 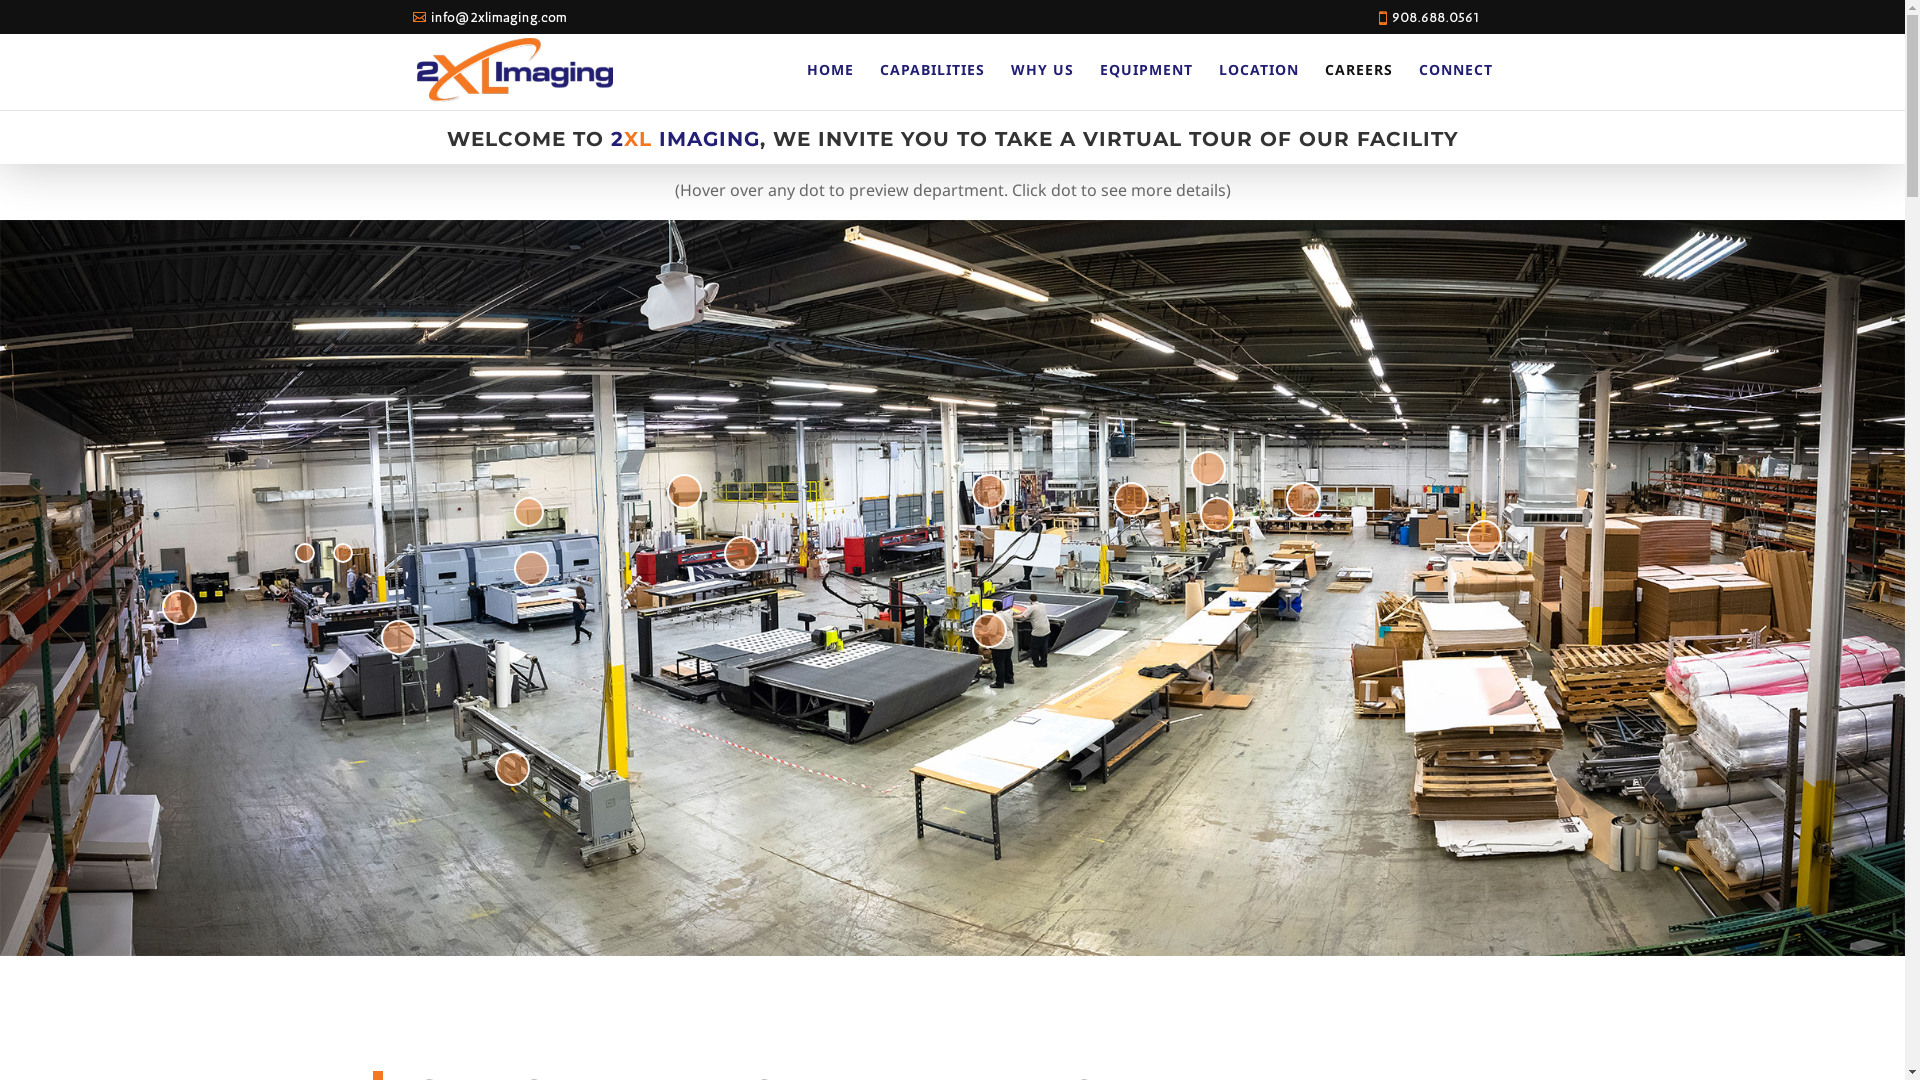 I want to click on info@2xlimaging.com, so click(x=489, y=18).